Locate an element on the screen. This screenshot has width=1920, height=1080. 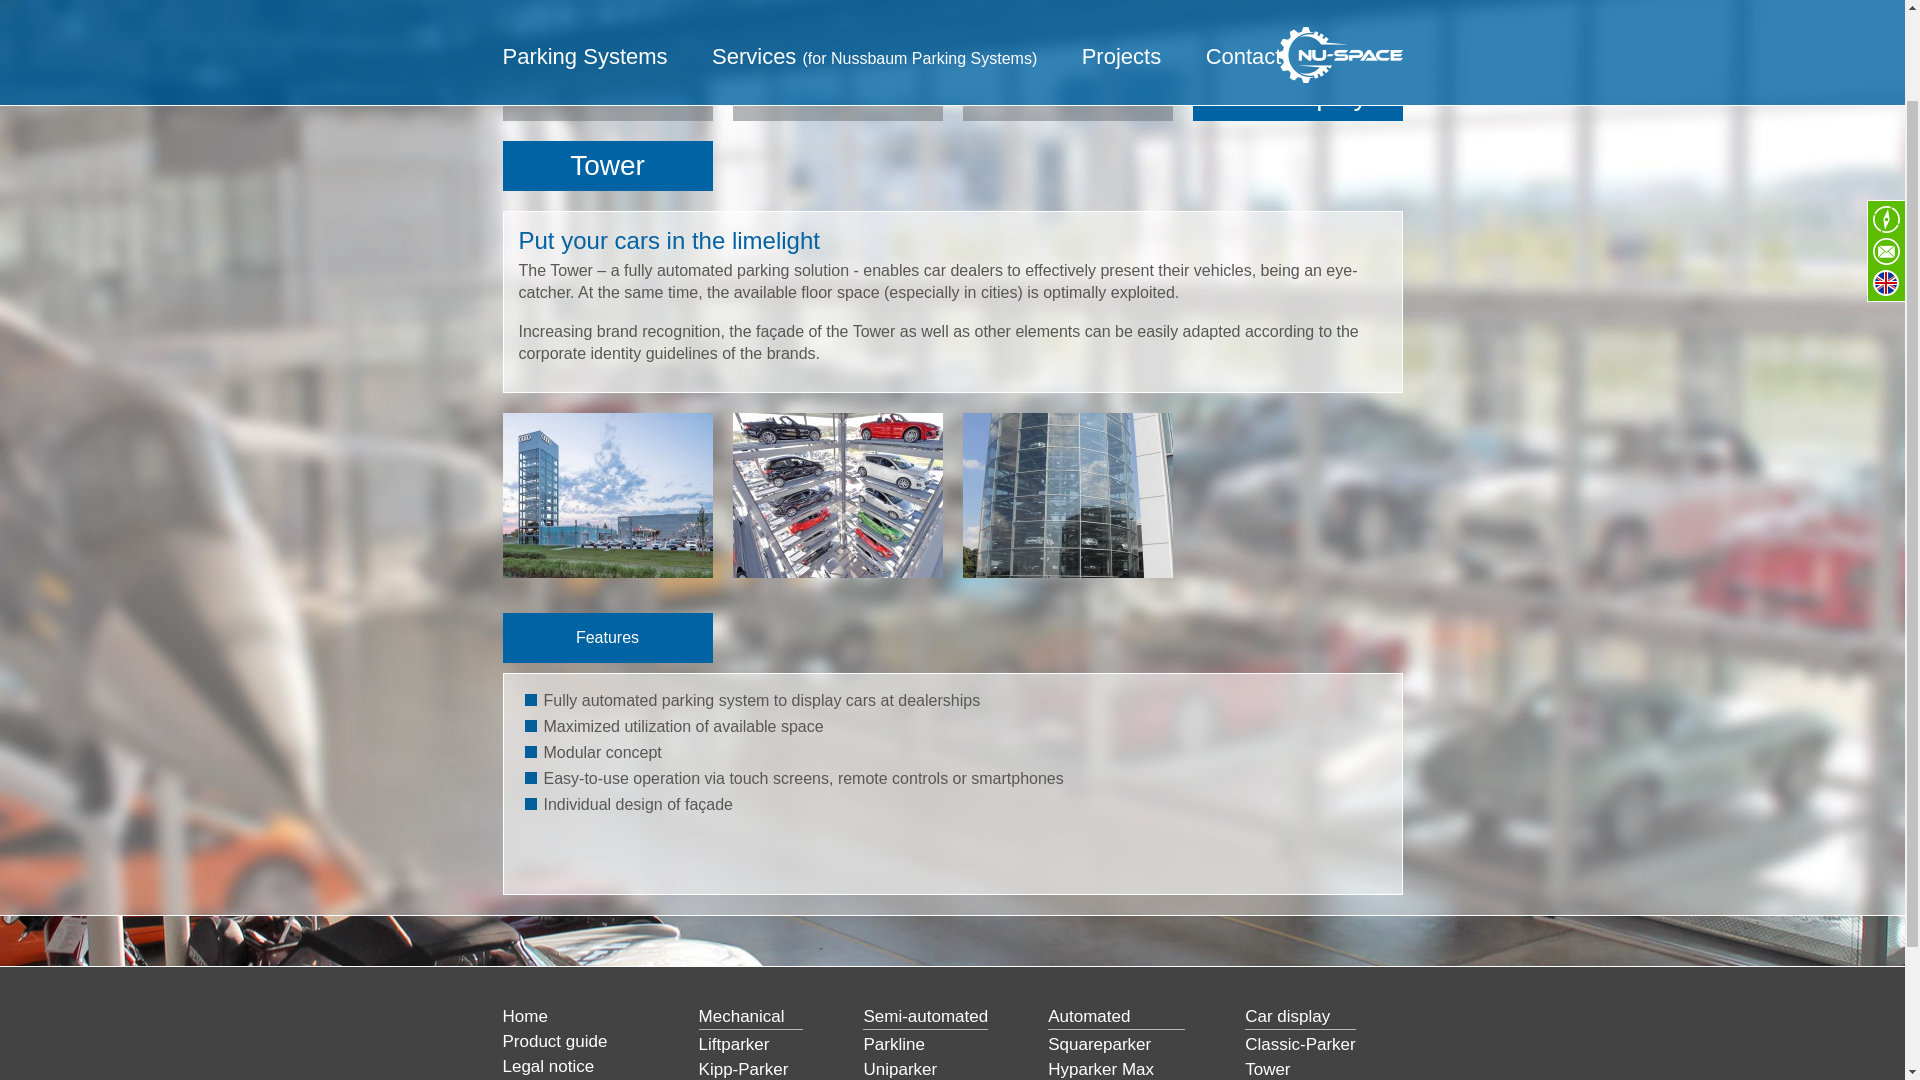
en is located at coordinates (1886, 172).